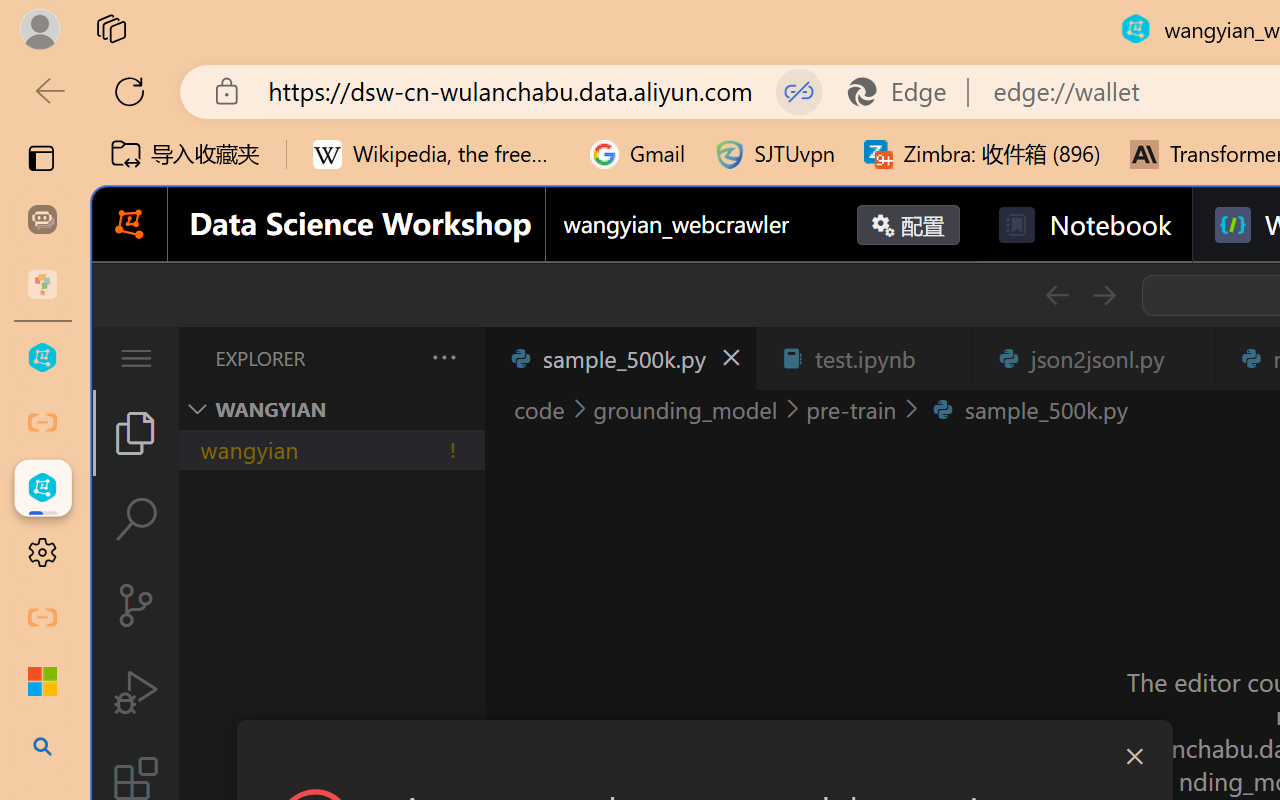 The width and height of the screenshot is (1280, 800). What do you see at coordinates (136, 519) in the screenshot?
I see `Search (Ctrl+Shift+F)` at bounding box center [136, 519].